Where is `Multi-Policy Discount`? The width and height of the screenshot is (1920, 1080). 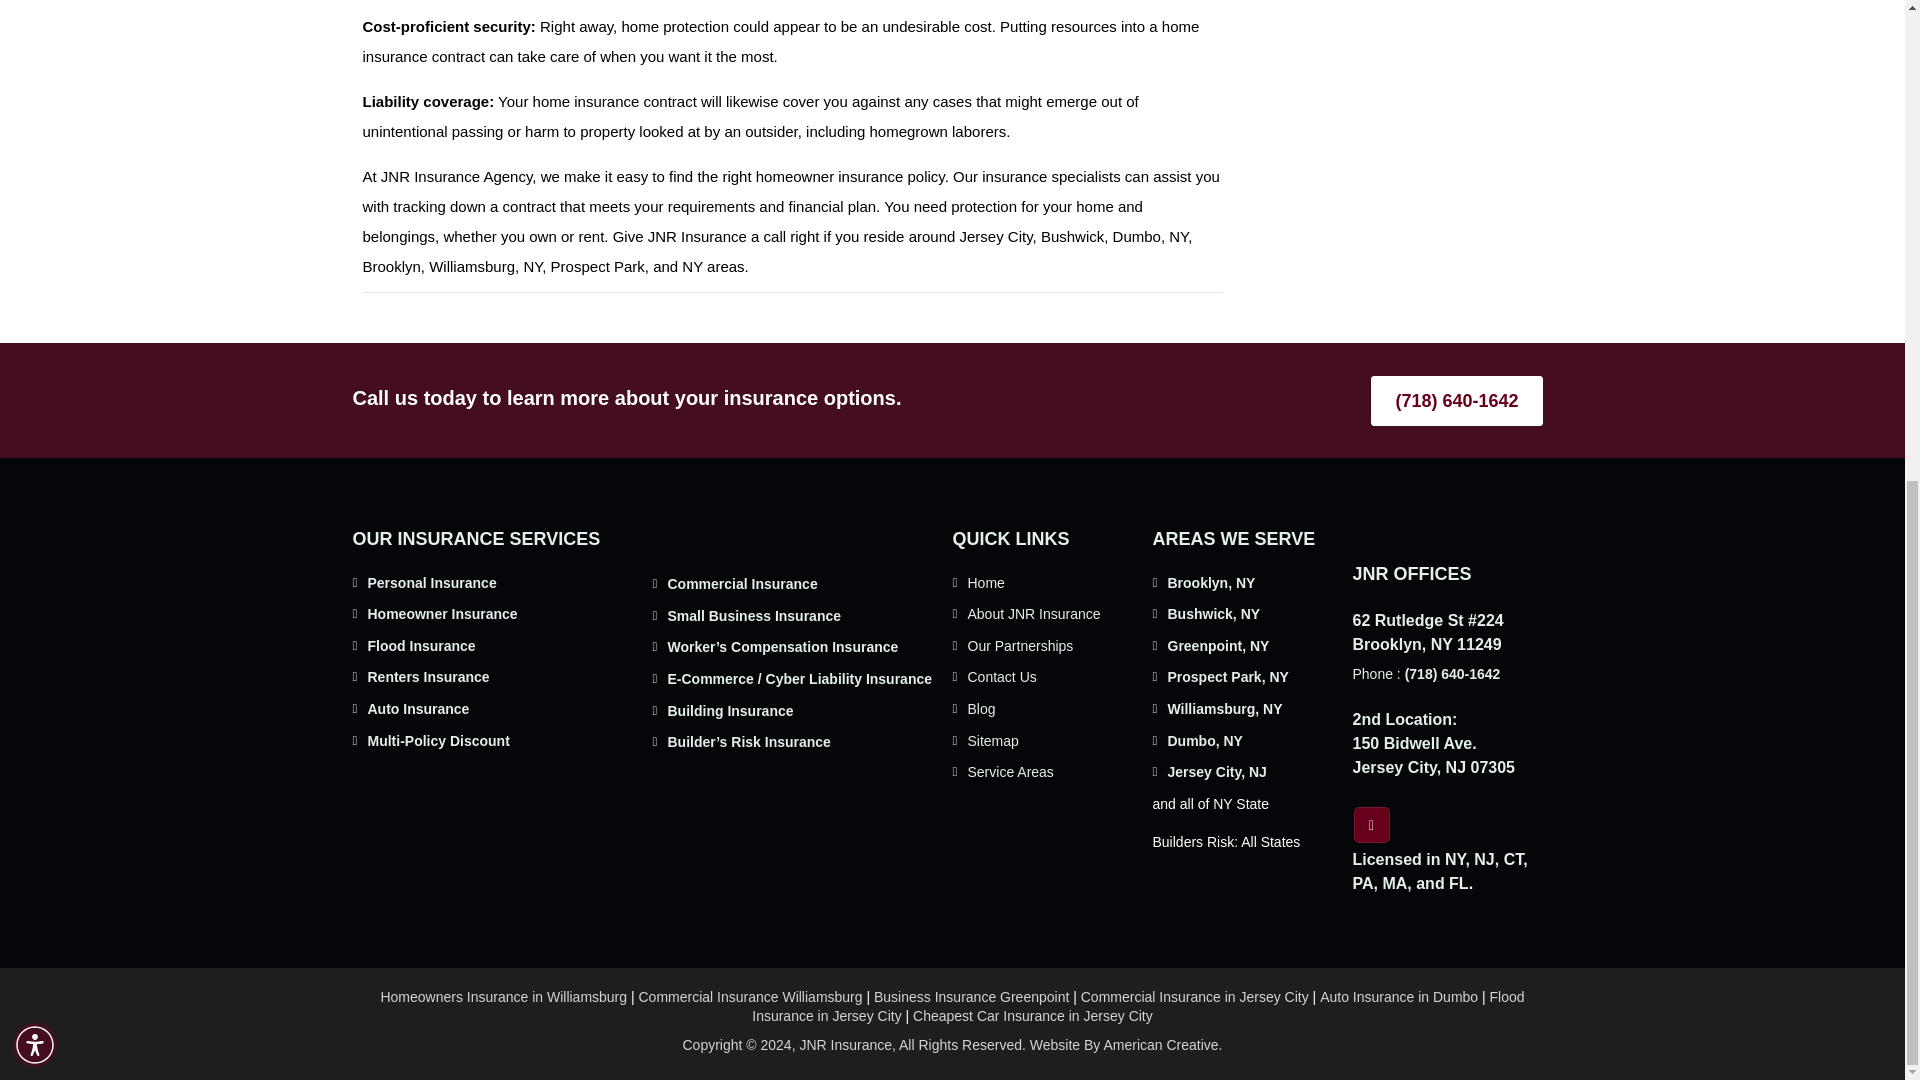
Multi-Policy Discount is located at coordinates (439, 741).